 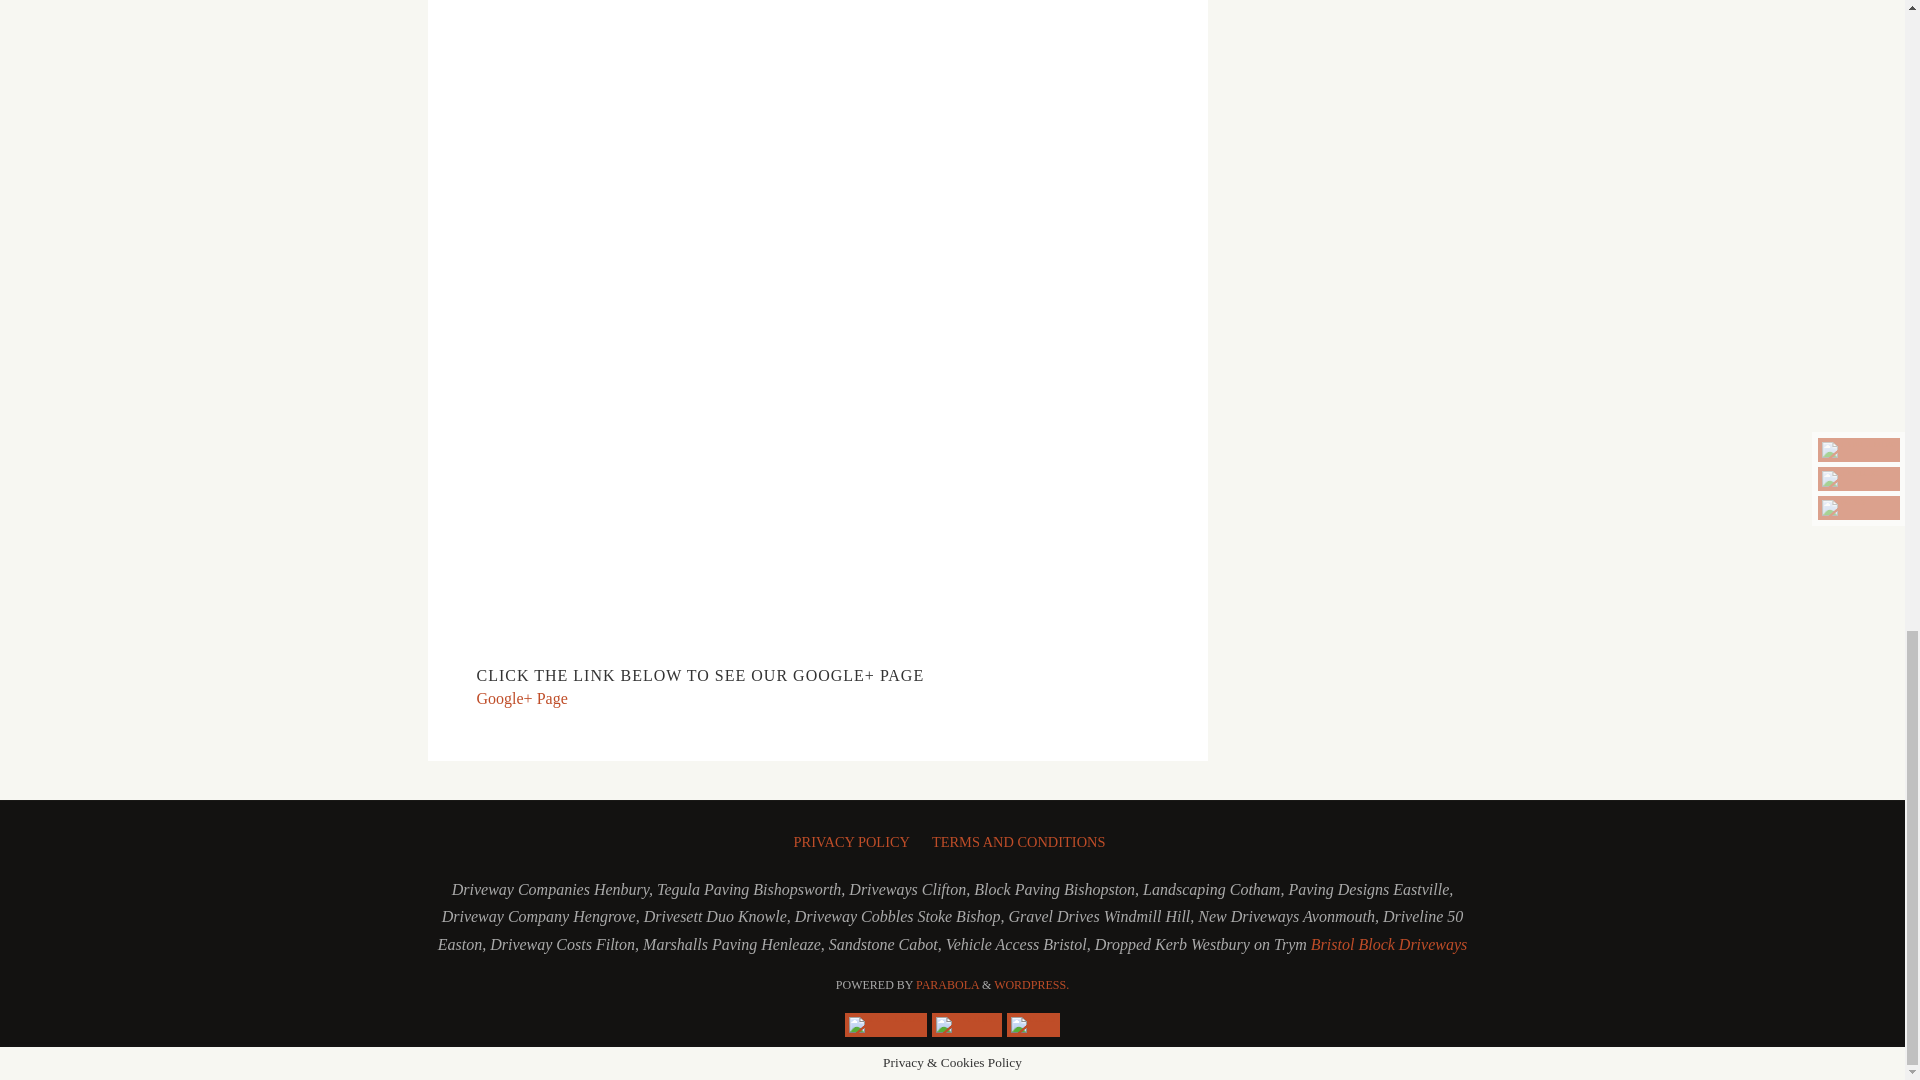 What do you see at coordinates (886, 1024) in the screenshot?
I see `YouTube` at bounding box center [886, 1024].